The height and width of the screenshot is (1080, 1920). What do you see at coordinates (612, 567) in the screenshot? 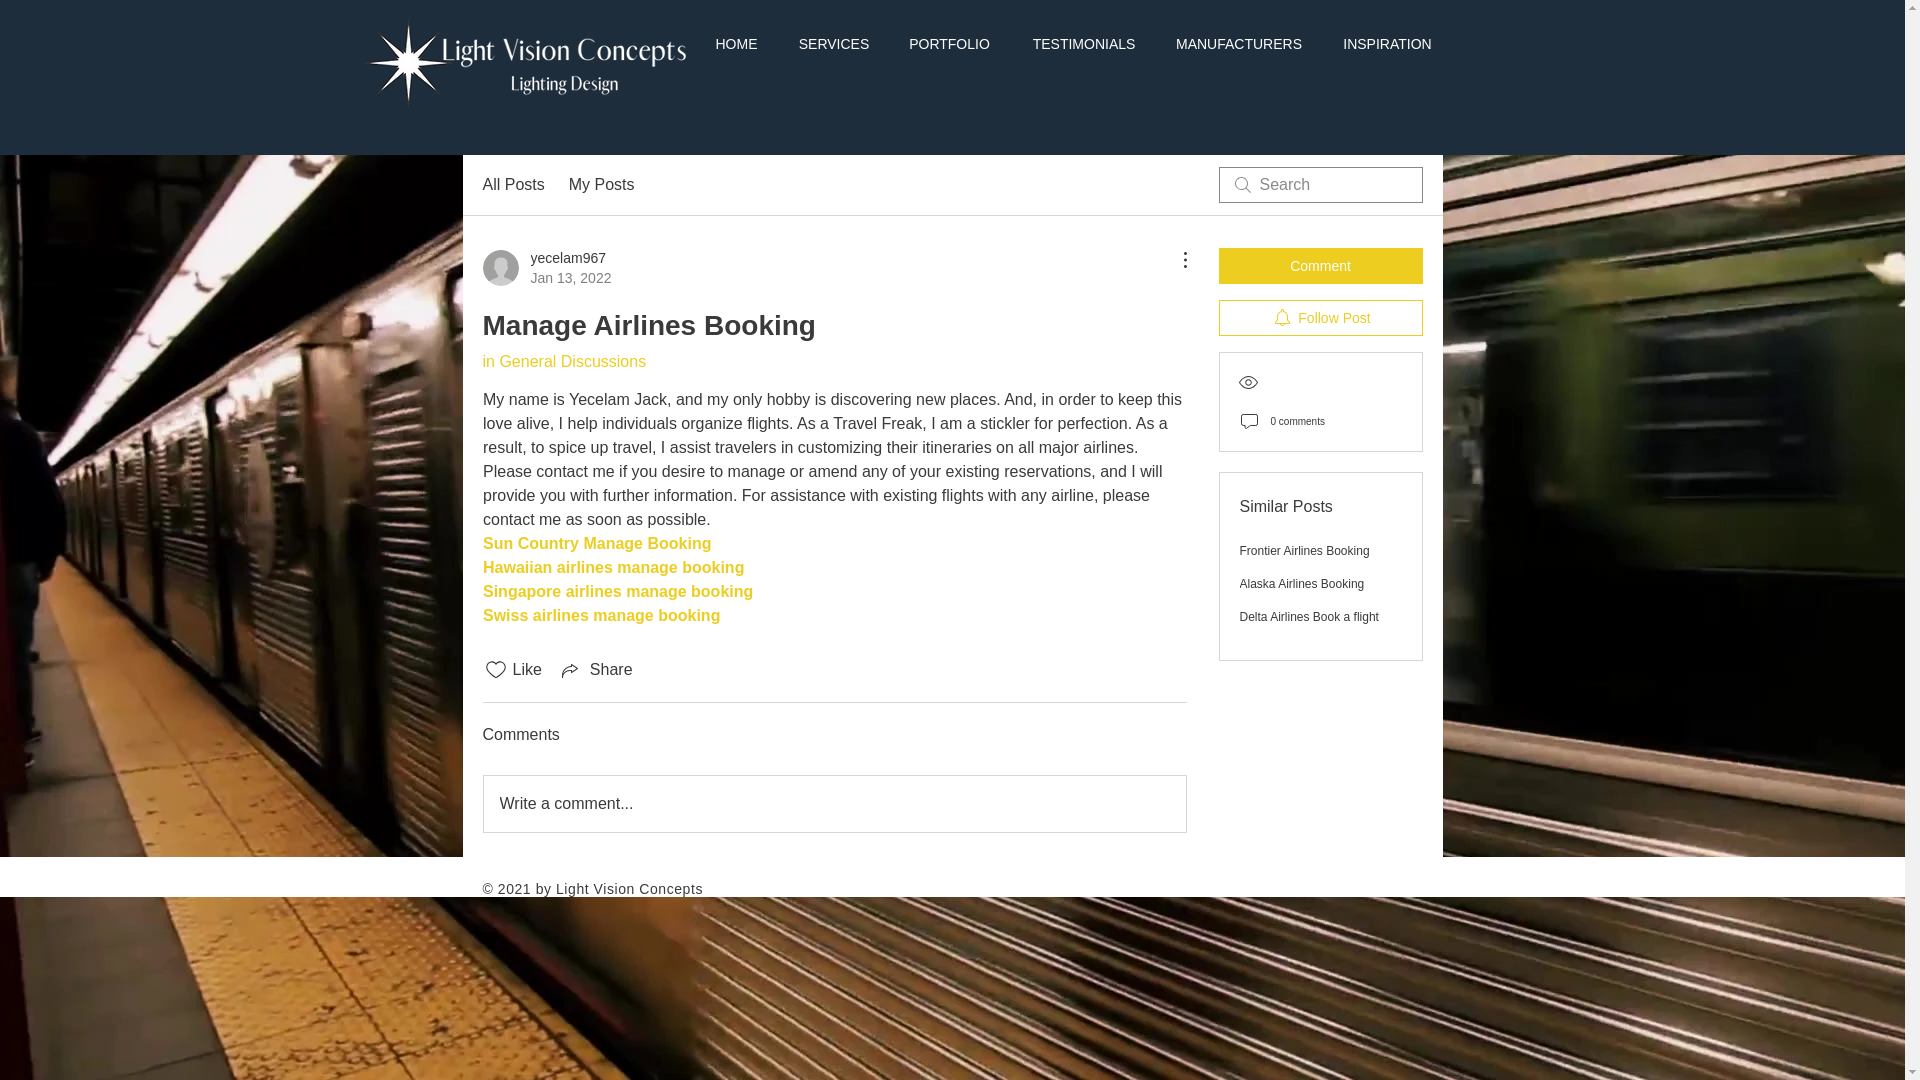
I see `Hawaiian airlines manage booking` at bounding box center [612, 567].